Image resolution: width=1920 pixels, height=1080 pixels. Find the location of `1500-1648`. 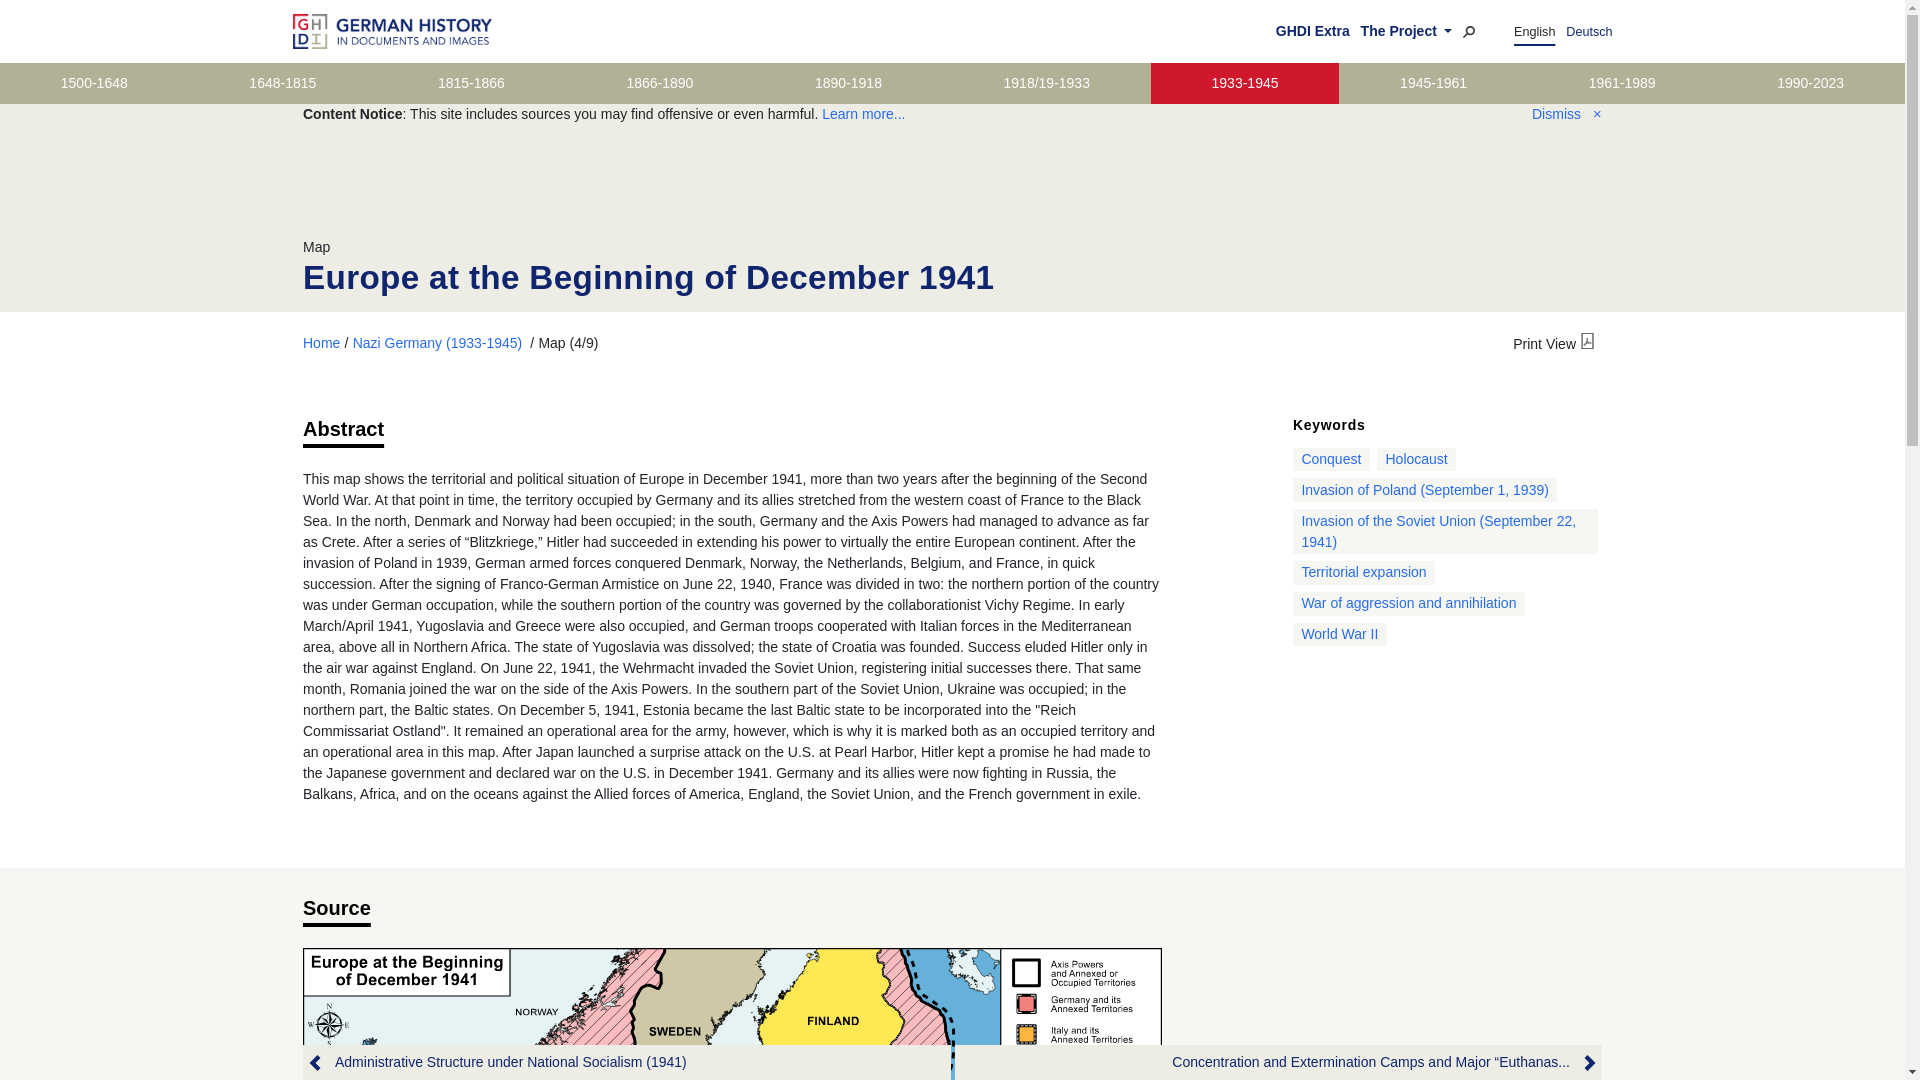

1500-1648 is located at coordinates (94, 82).